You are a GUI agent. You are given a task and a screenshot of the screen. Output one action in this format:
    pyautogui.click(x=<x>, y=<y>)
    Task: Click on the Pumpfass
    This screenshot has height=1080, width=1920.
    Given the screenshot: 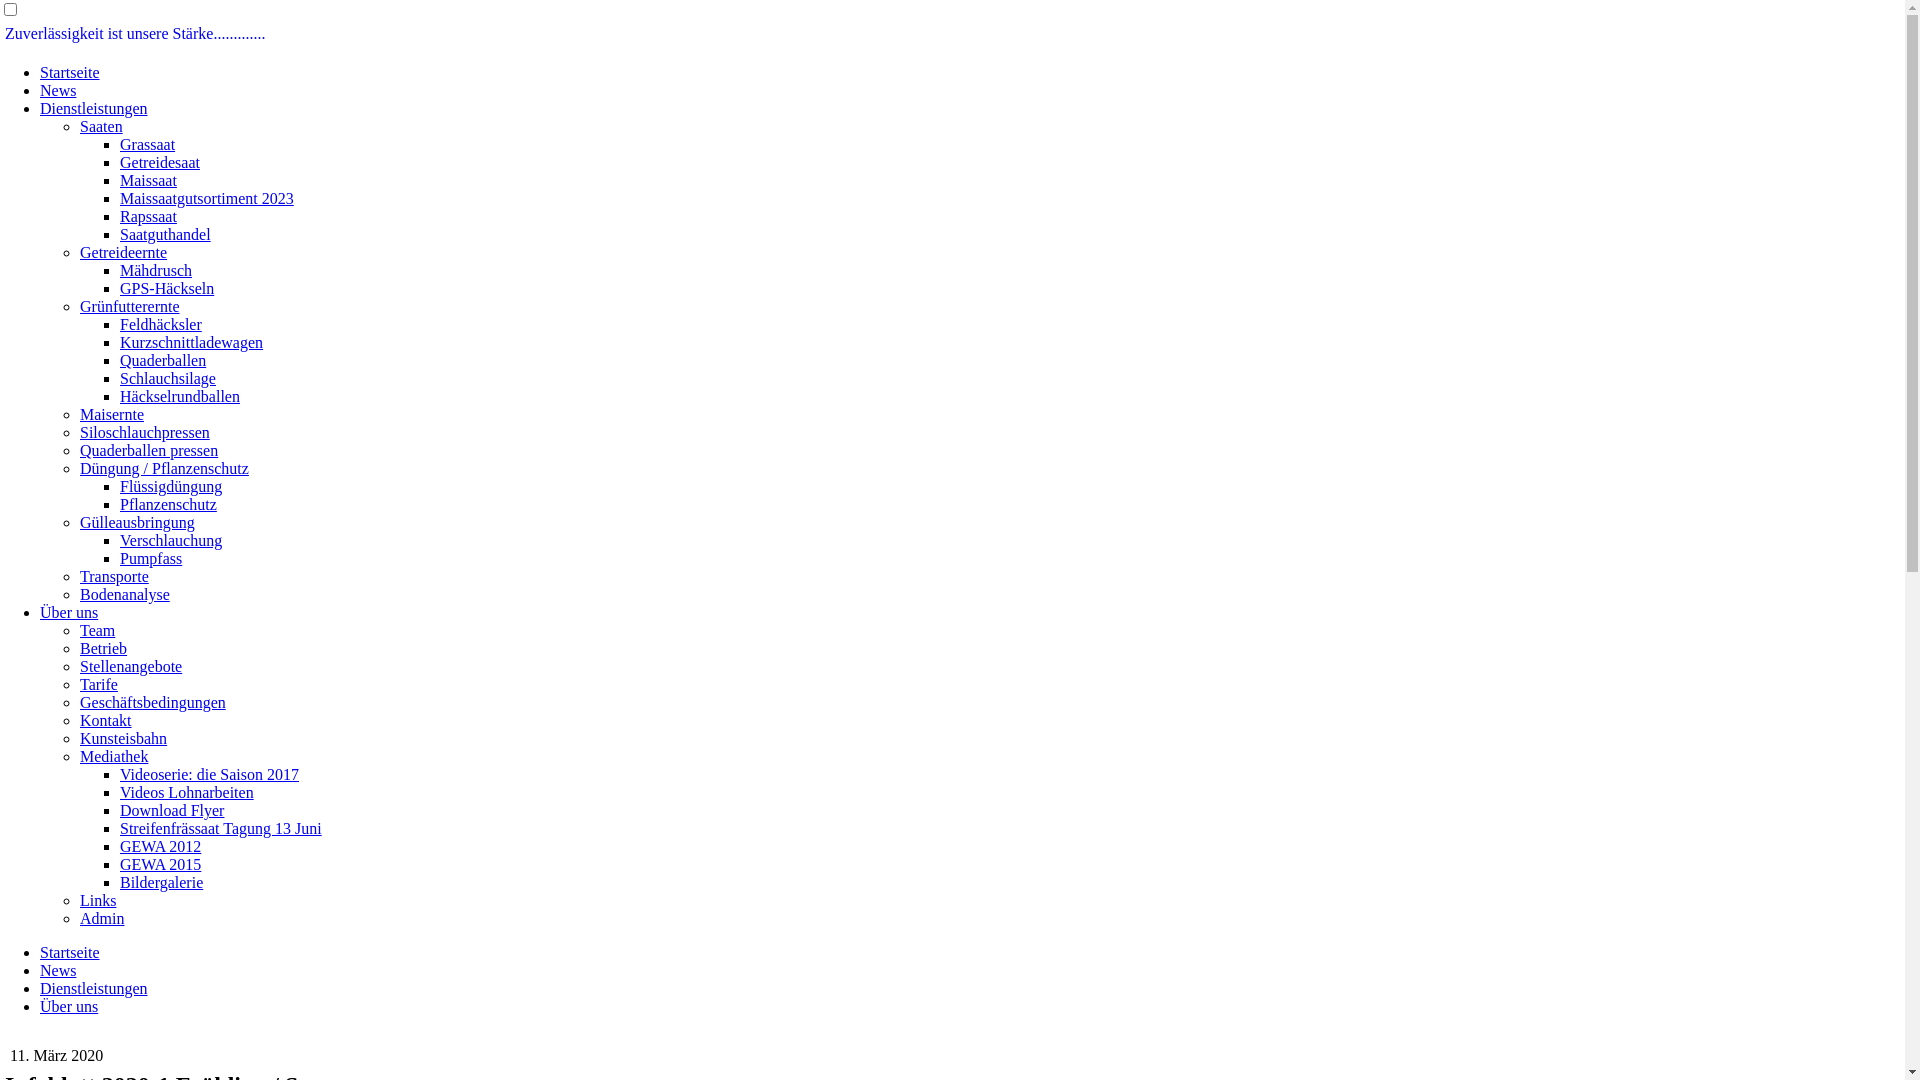 What is the action you would take?
    pyautogui.click(x=151, y=558)
    